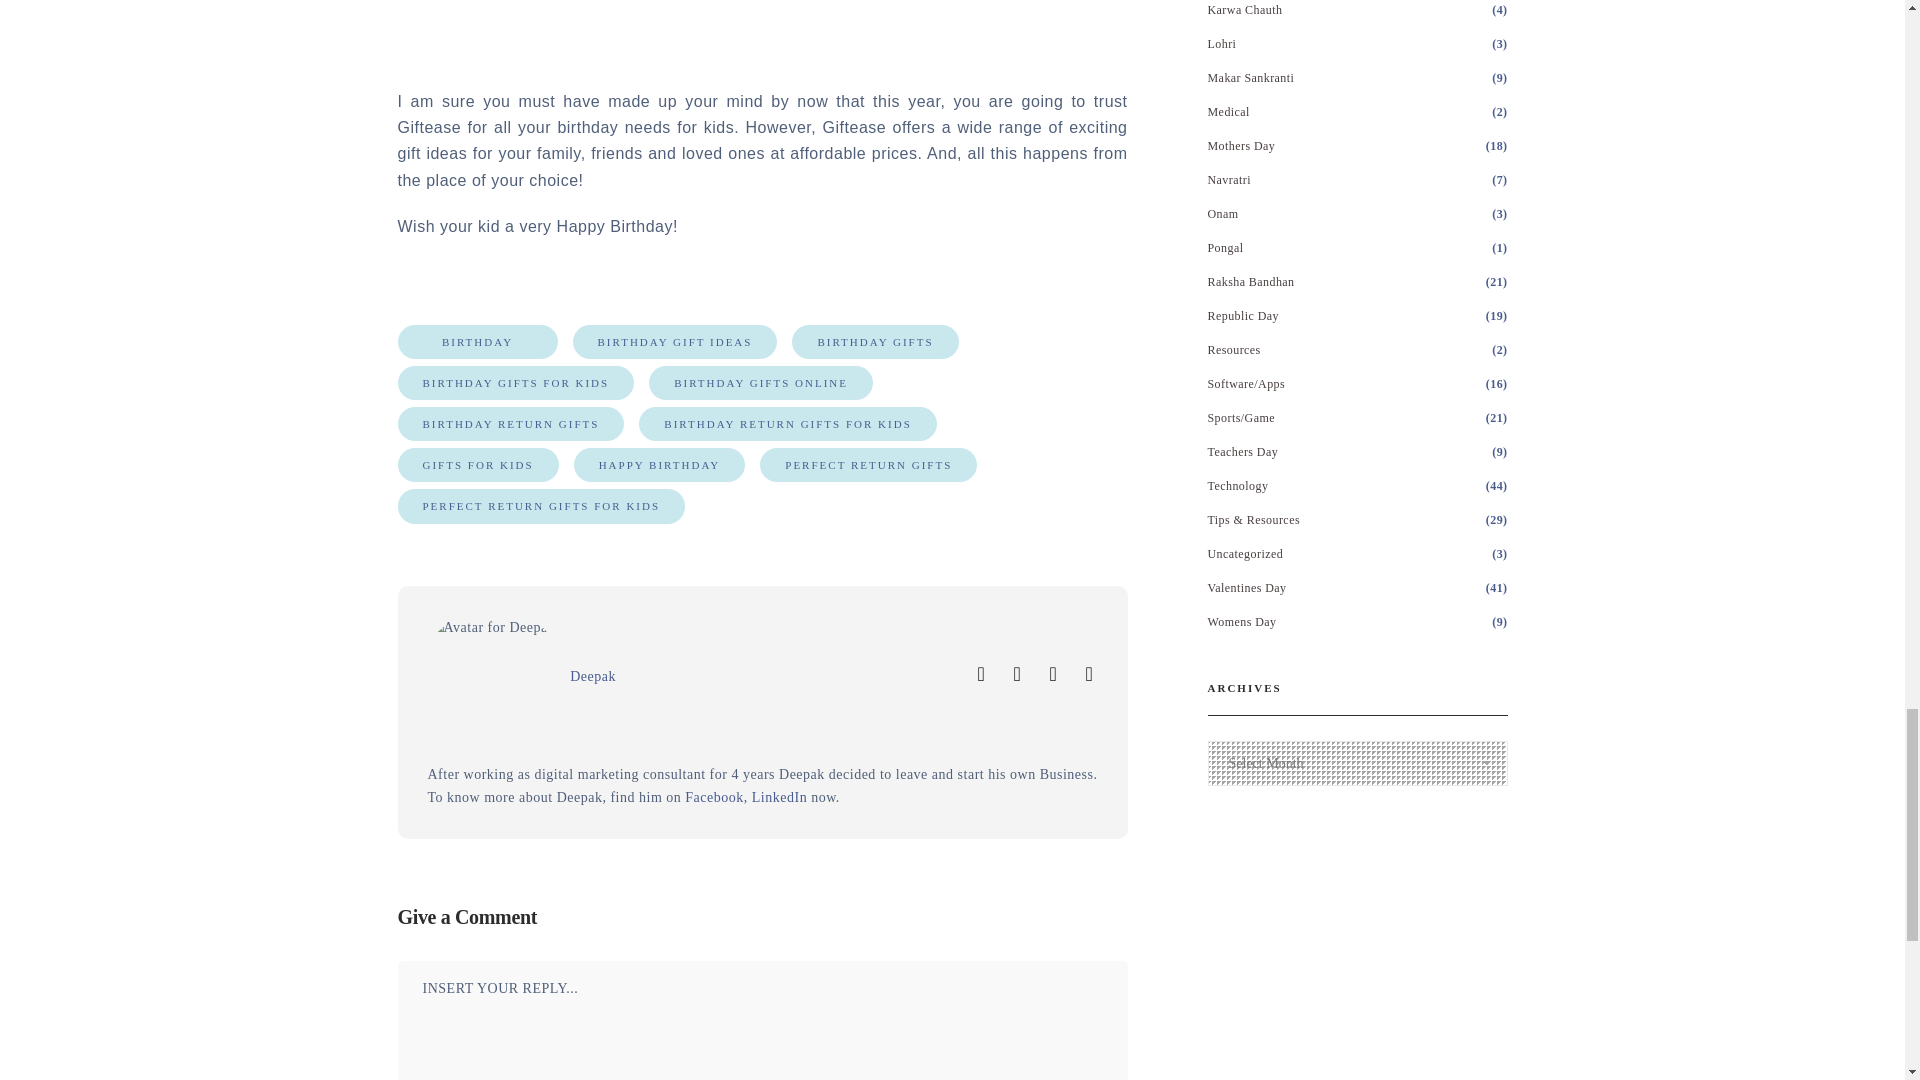 Image resolution: width=1920 pixels, height=1080 pixels. What do you see at coordinates (492, 680) in the screenshot?
I see `Gravatar for Deepak` at bounding box center [492, 680].